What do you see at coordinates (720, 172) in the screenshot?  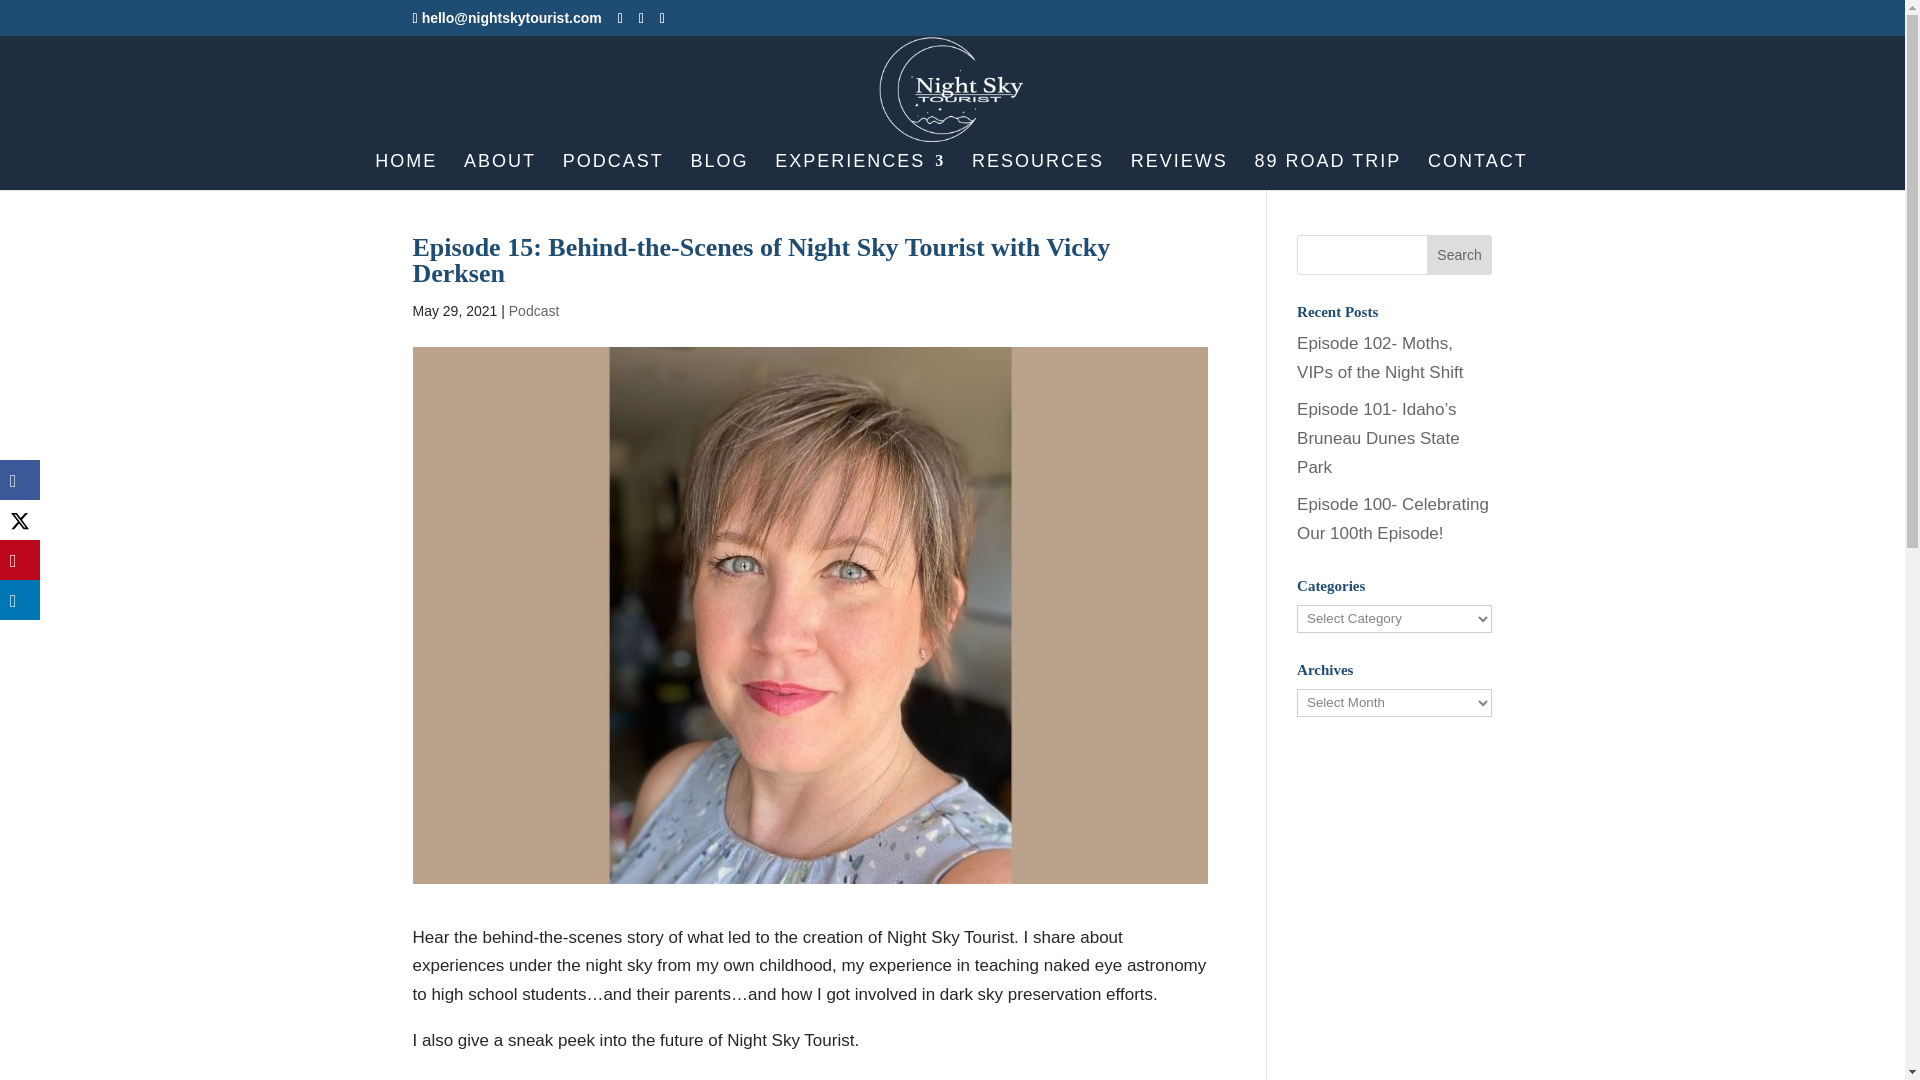 I see `BLOG` at bounding box center [720, 172].